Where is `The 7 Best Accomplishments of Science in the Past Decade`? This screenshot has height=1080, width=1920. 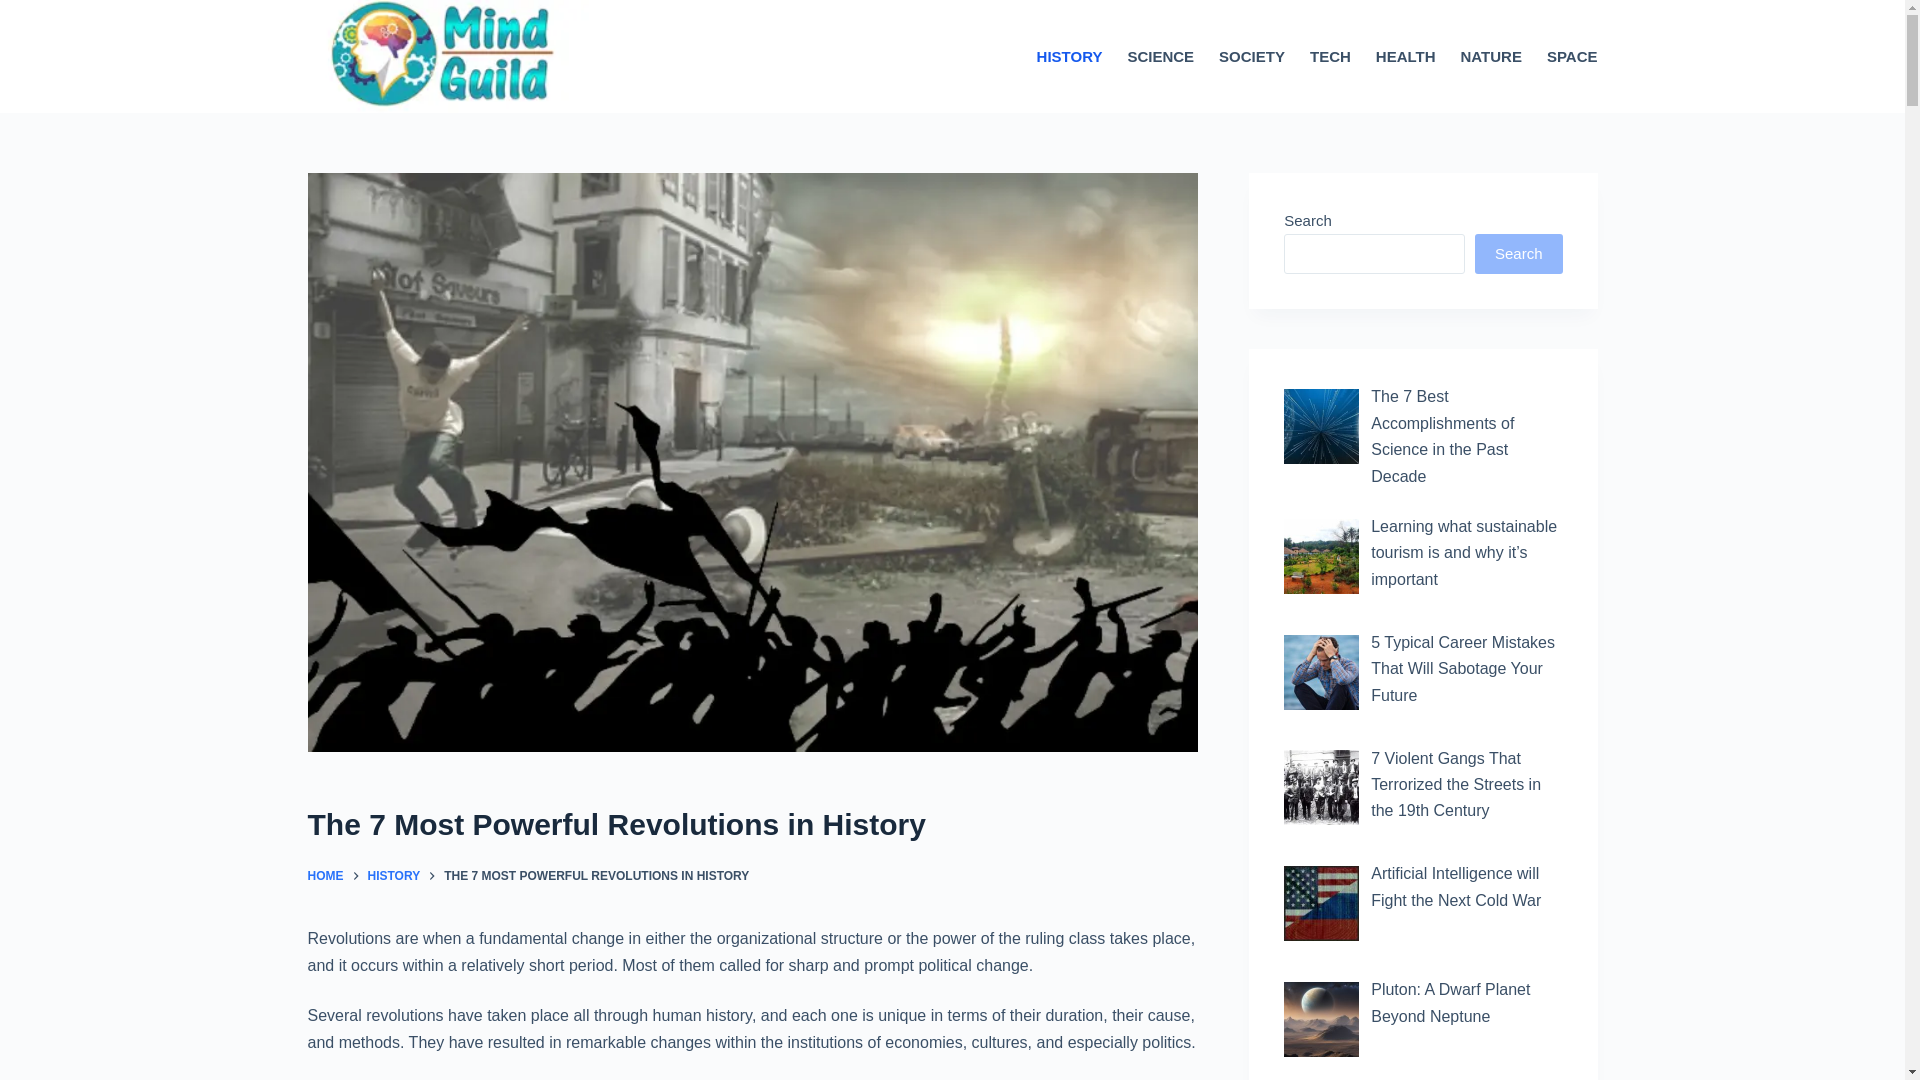
The 7 Best Accomplishments of Science in the Past Decade is located at coordinates (1442, 435).